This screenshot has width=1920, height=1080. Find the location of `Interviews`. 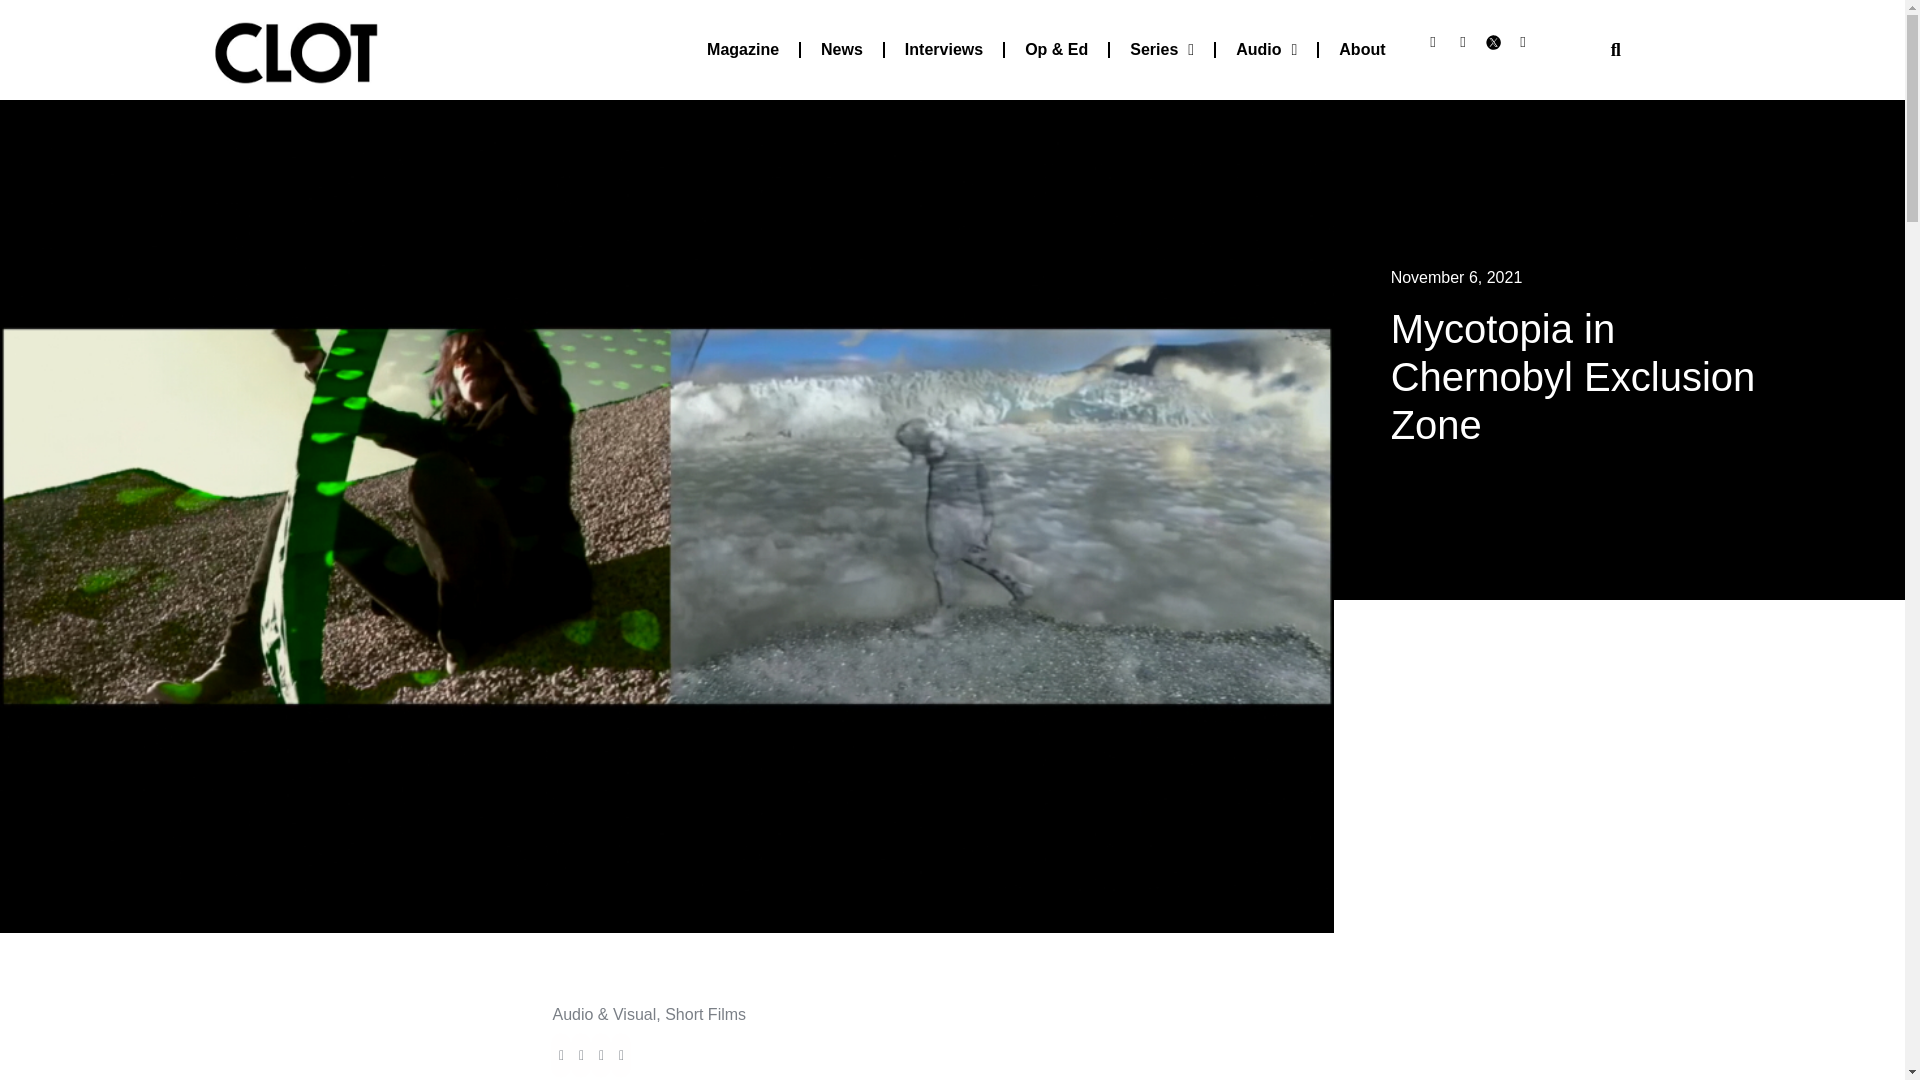

Interviews is located at coordinates (944, 50).